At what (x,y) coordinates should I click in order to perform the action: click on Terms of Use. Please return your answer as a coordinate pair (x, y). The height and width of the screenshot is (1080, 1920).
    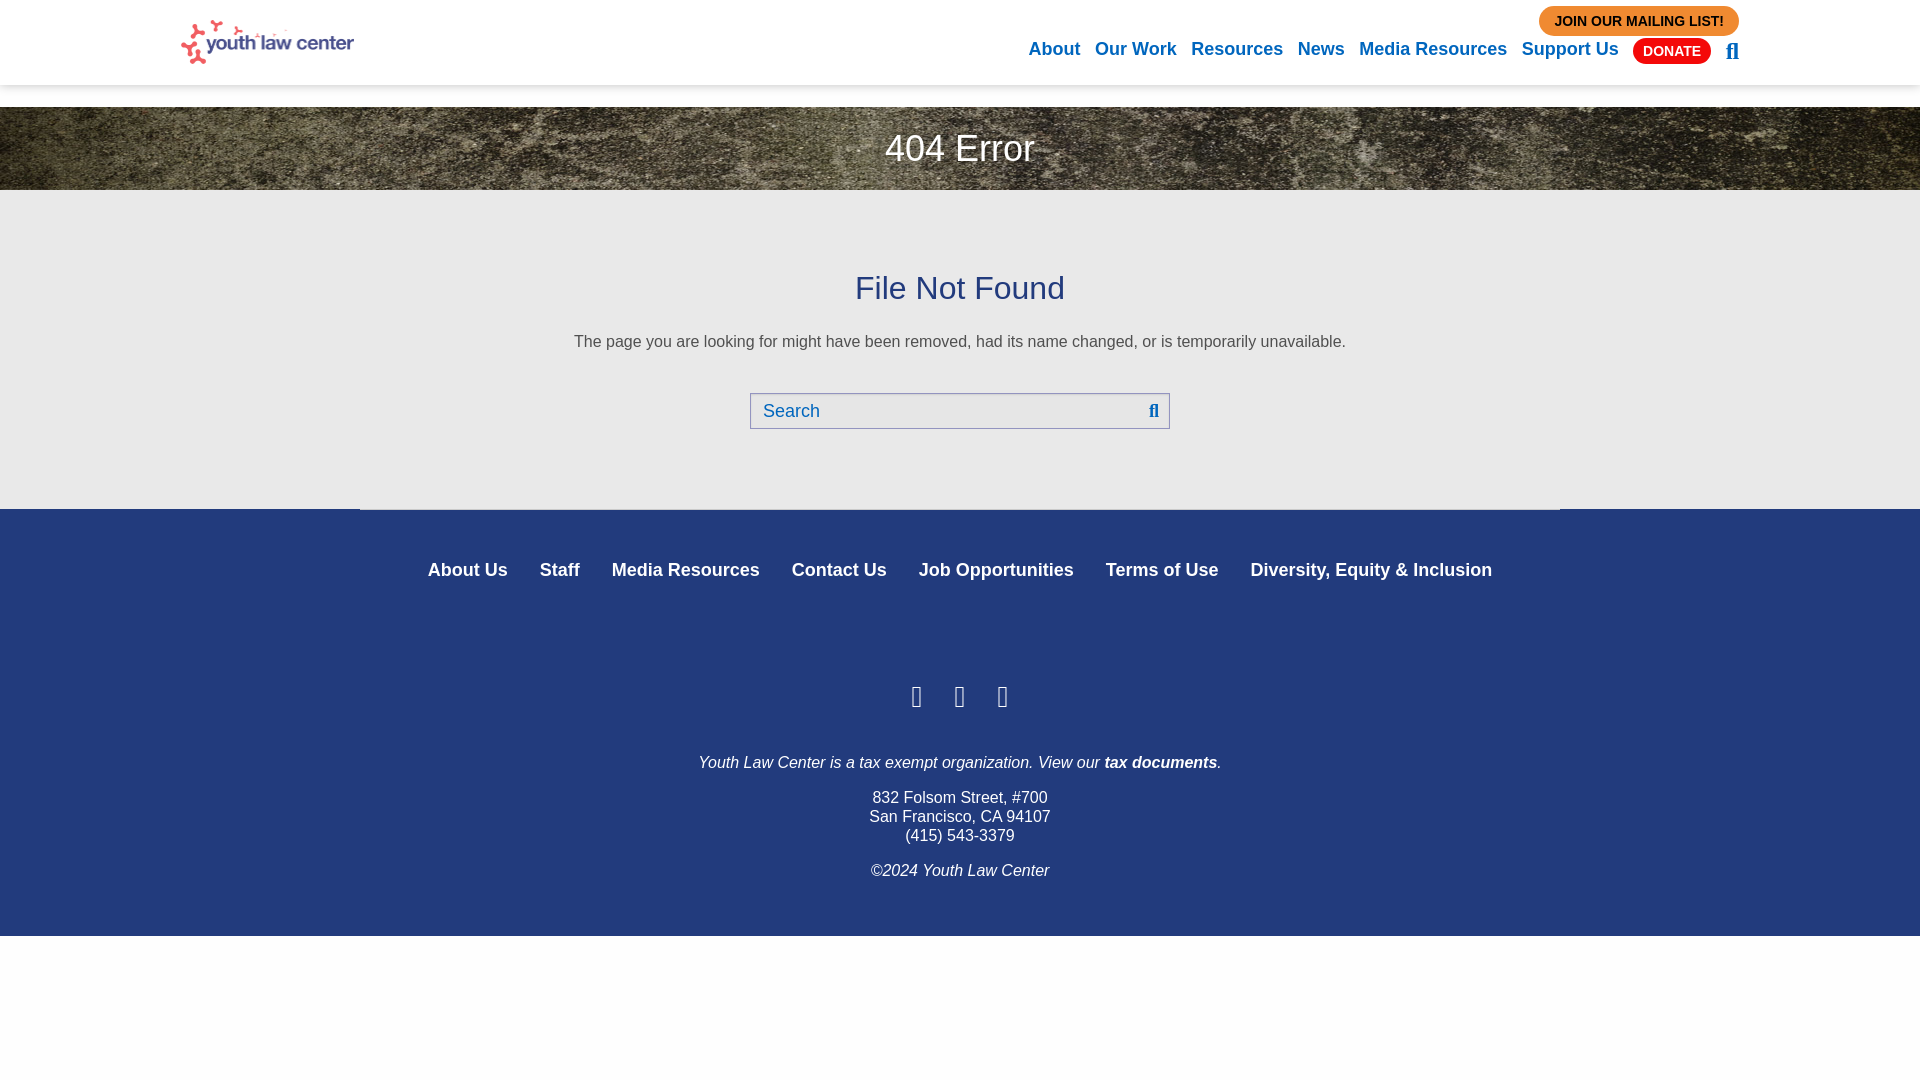
    Looking at the image, I should click on (1162, 569).